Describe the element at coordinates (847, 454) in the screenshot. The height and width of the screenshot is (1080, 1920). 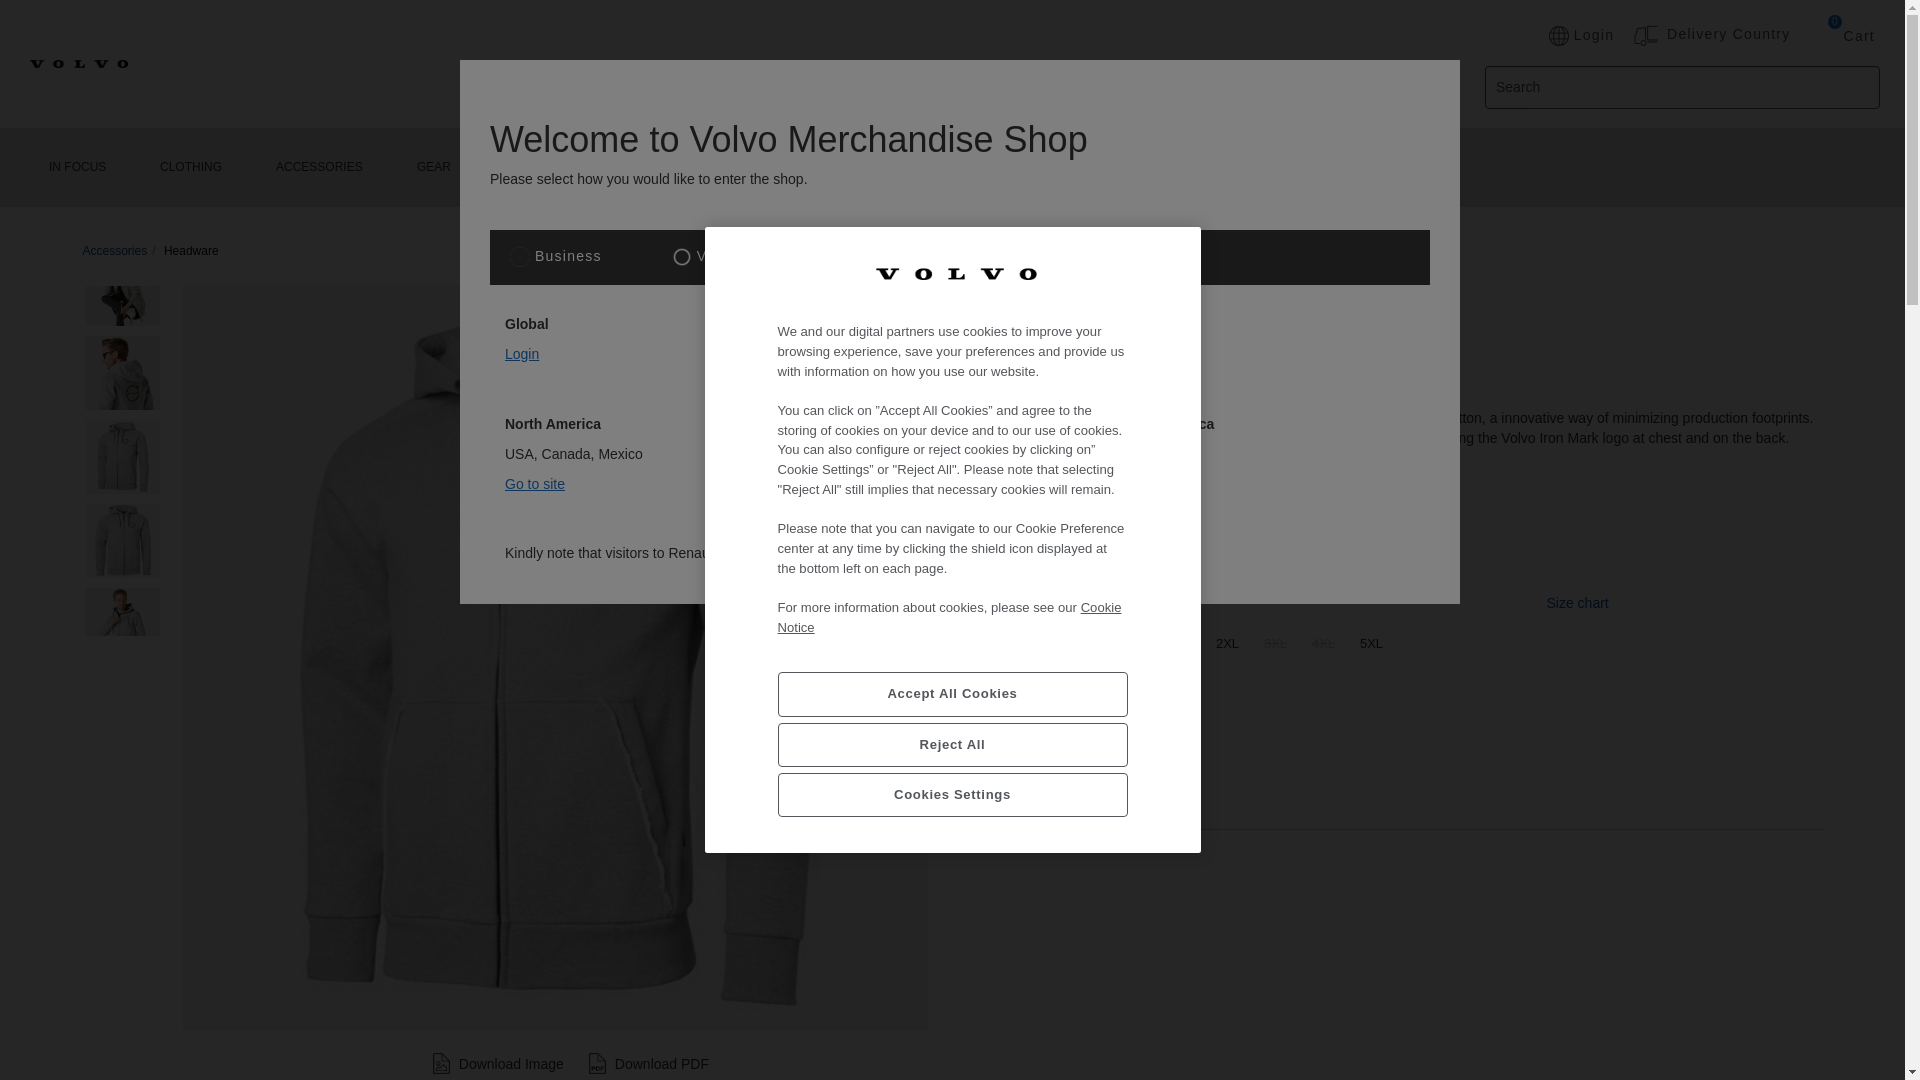
I see `Go to site` at that location.